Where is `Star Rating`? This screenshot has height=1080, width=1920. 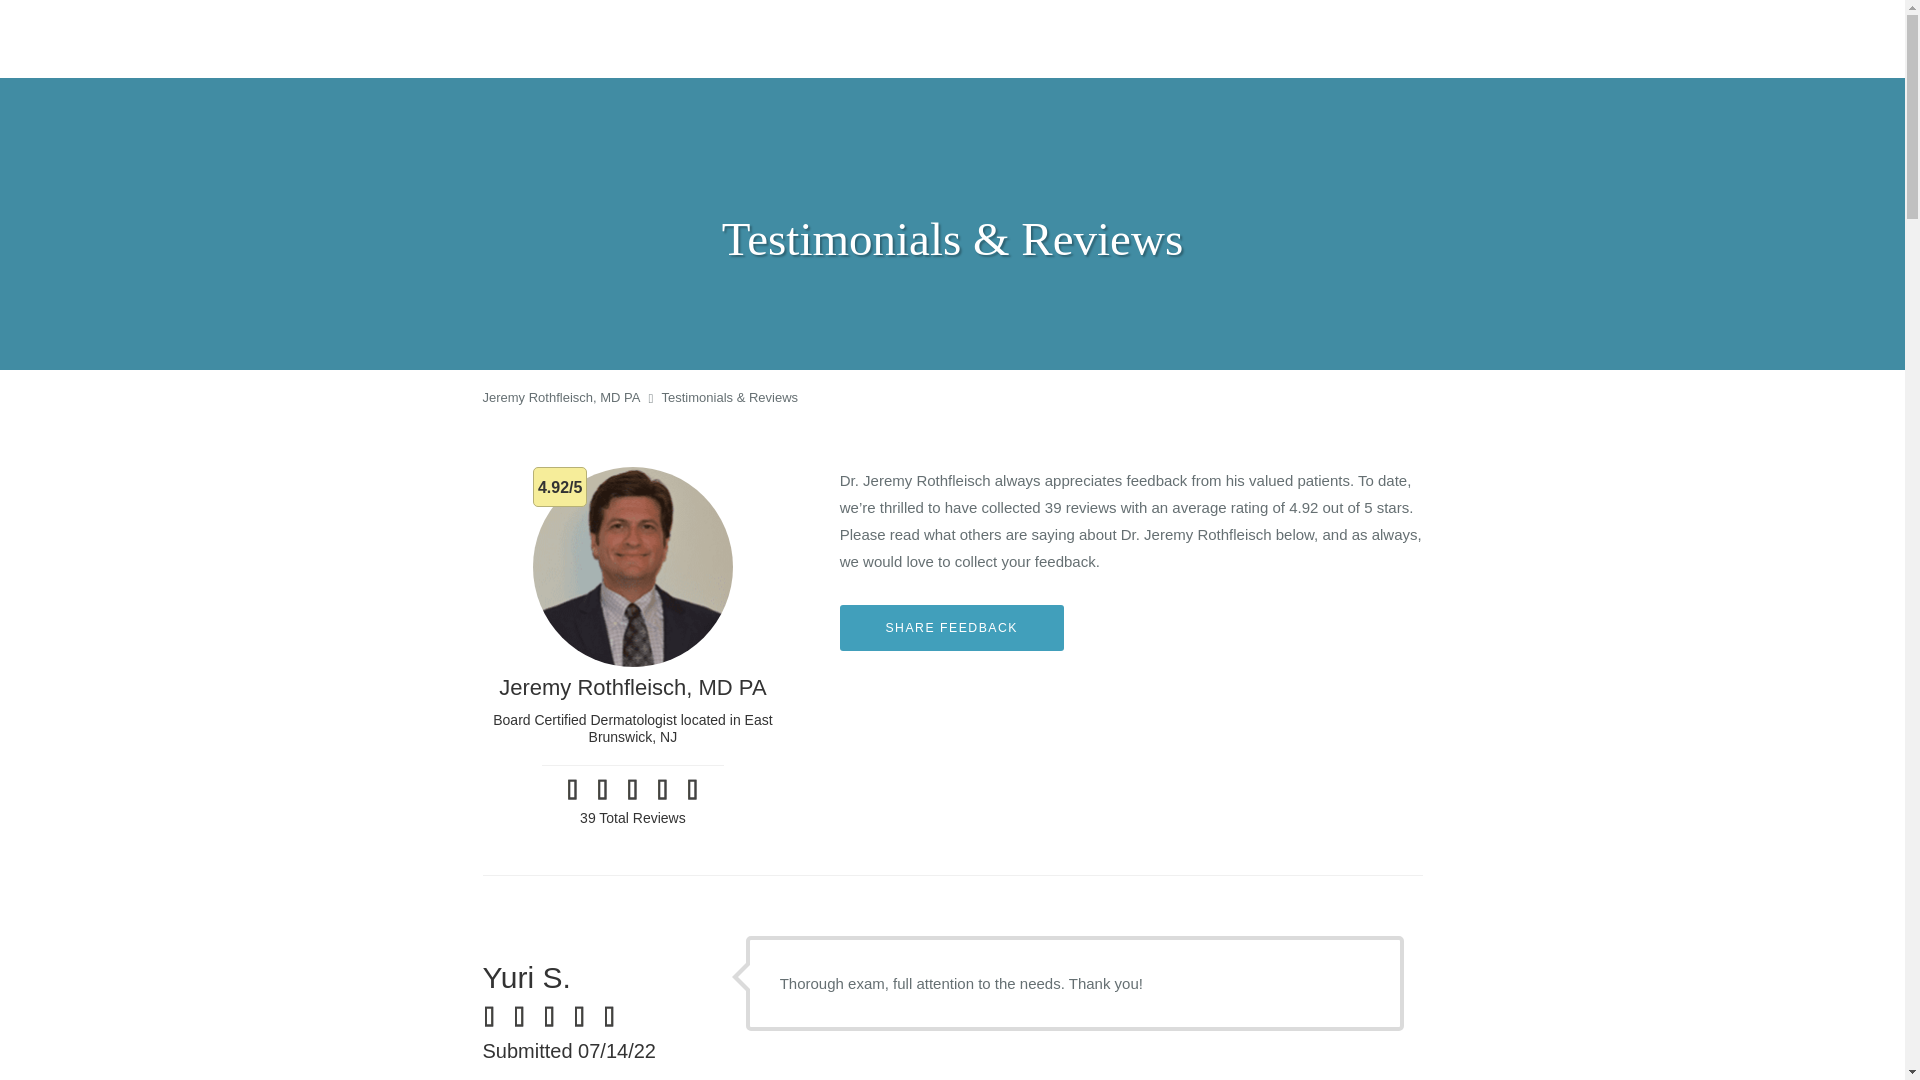 Star Rating is located at coordinates (572, 790).